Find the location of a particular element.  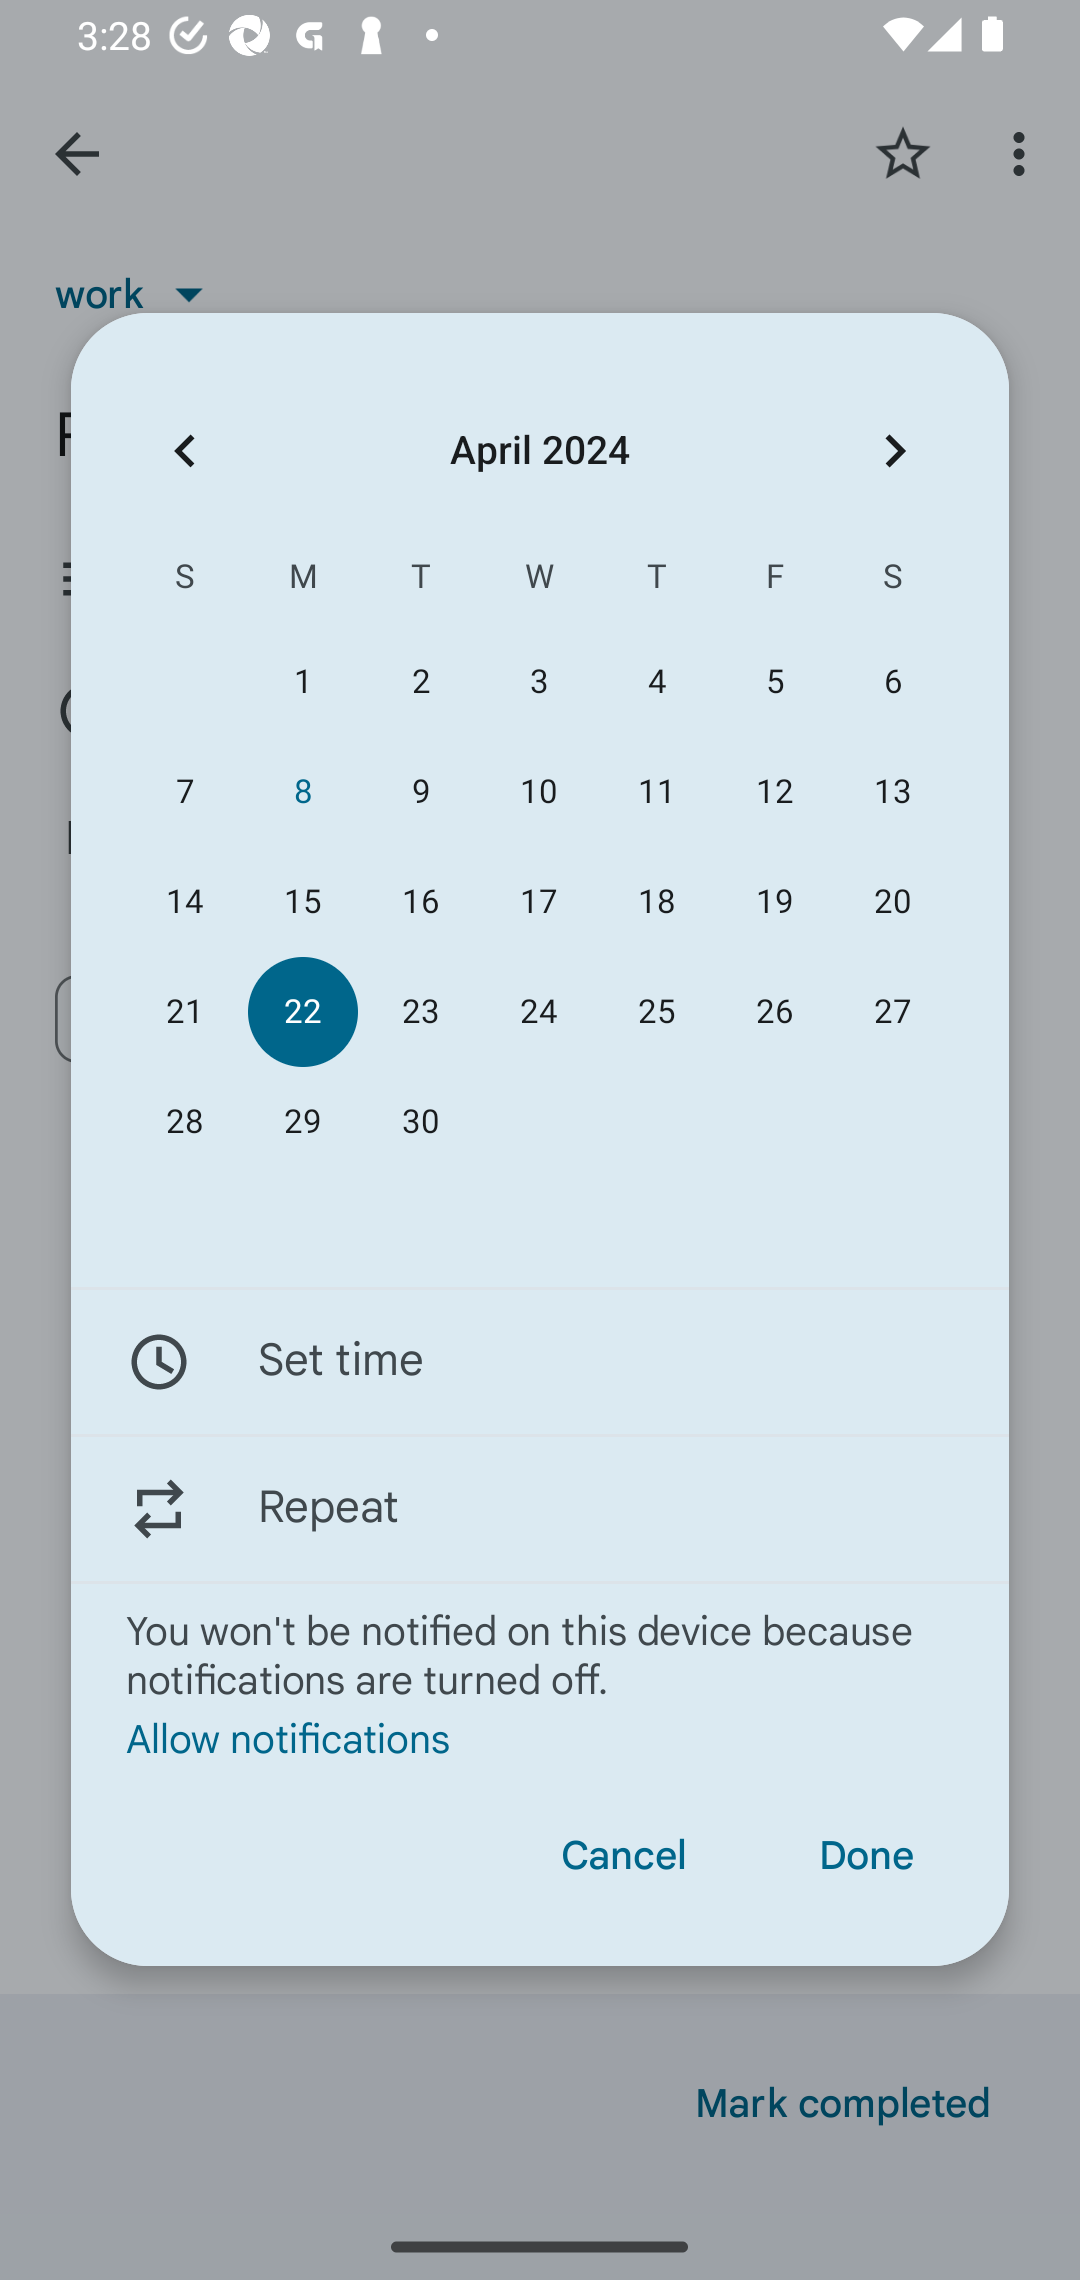

23 23 April 2024 is located at coordinates (420, 1012).